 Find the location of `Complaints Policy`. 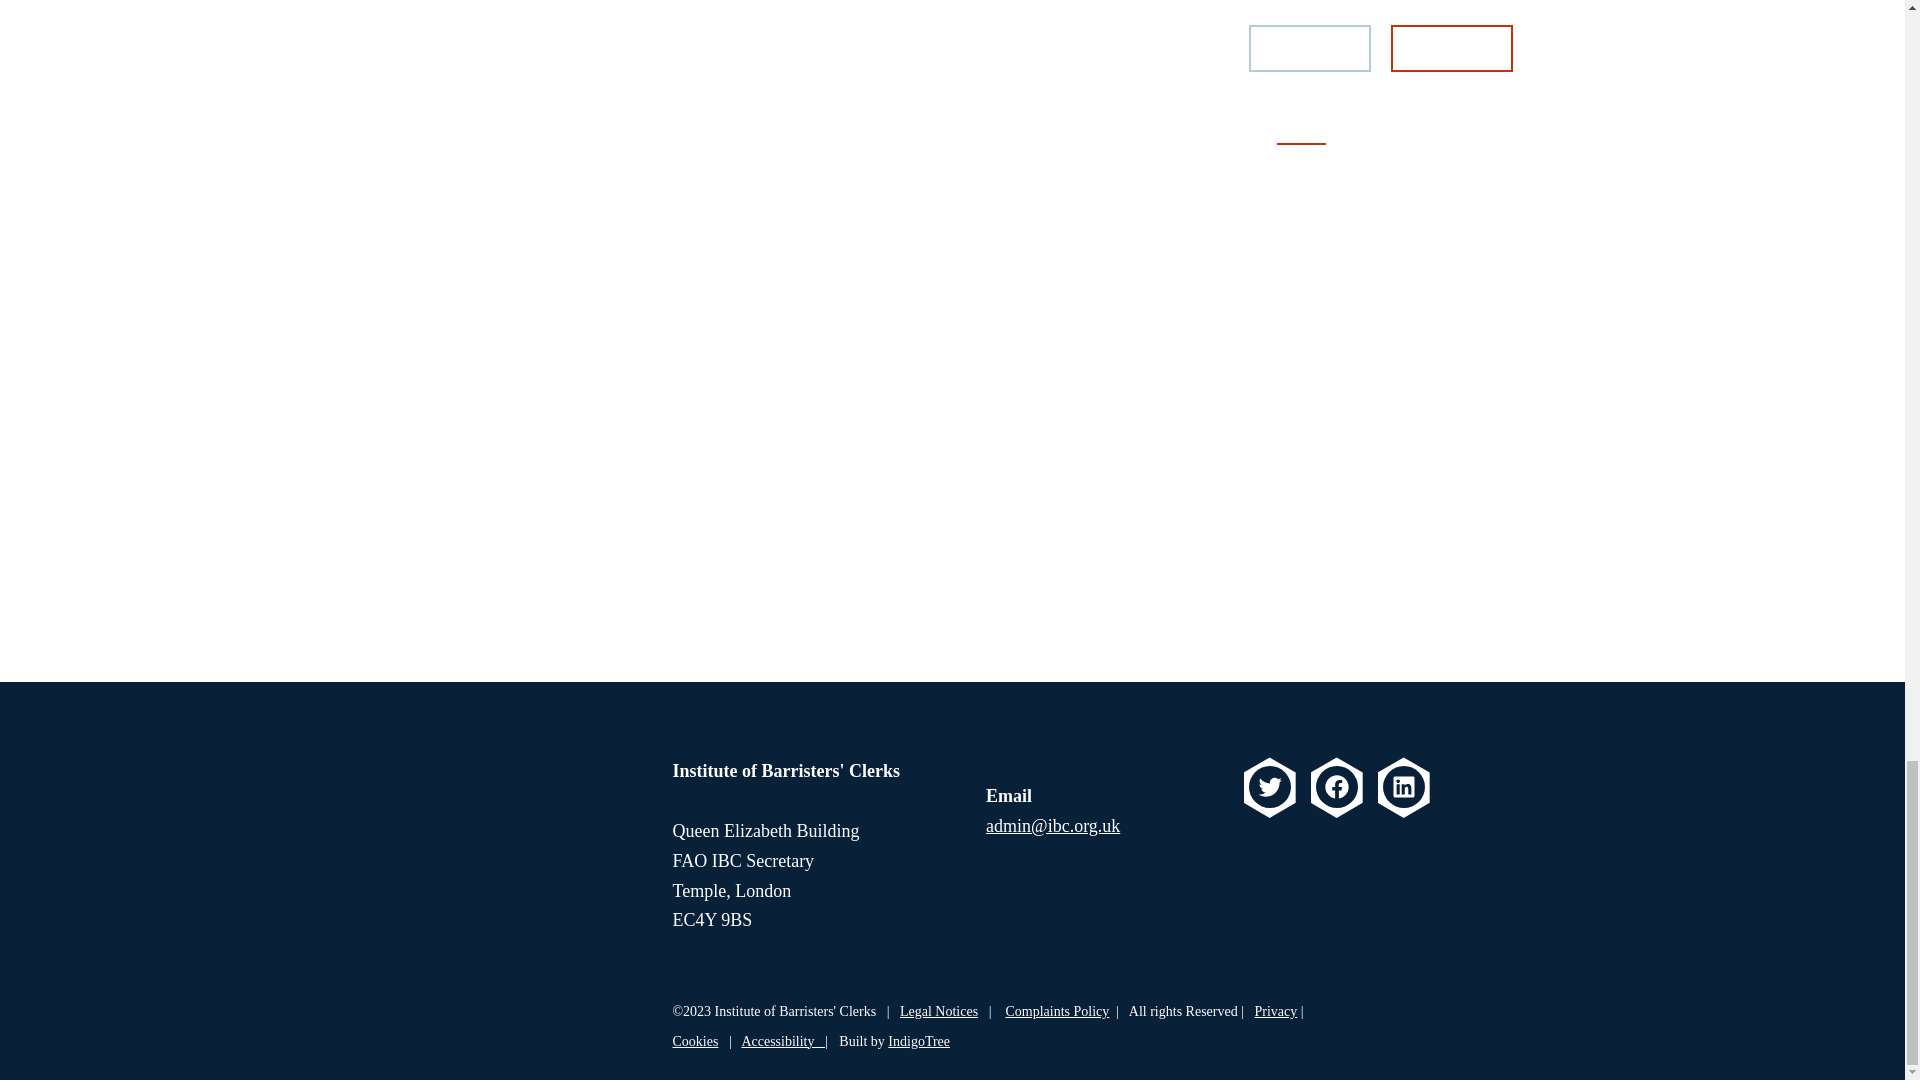

Complaints Policy is located at coordinates (1056, 1012).